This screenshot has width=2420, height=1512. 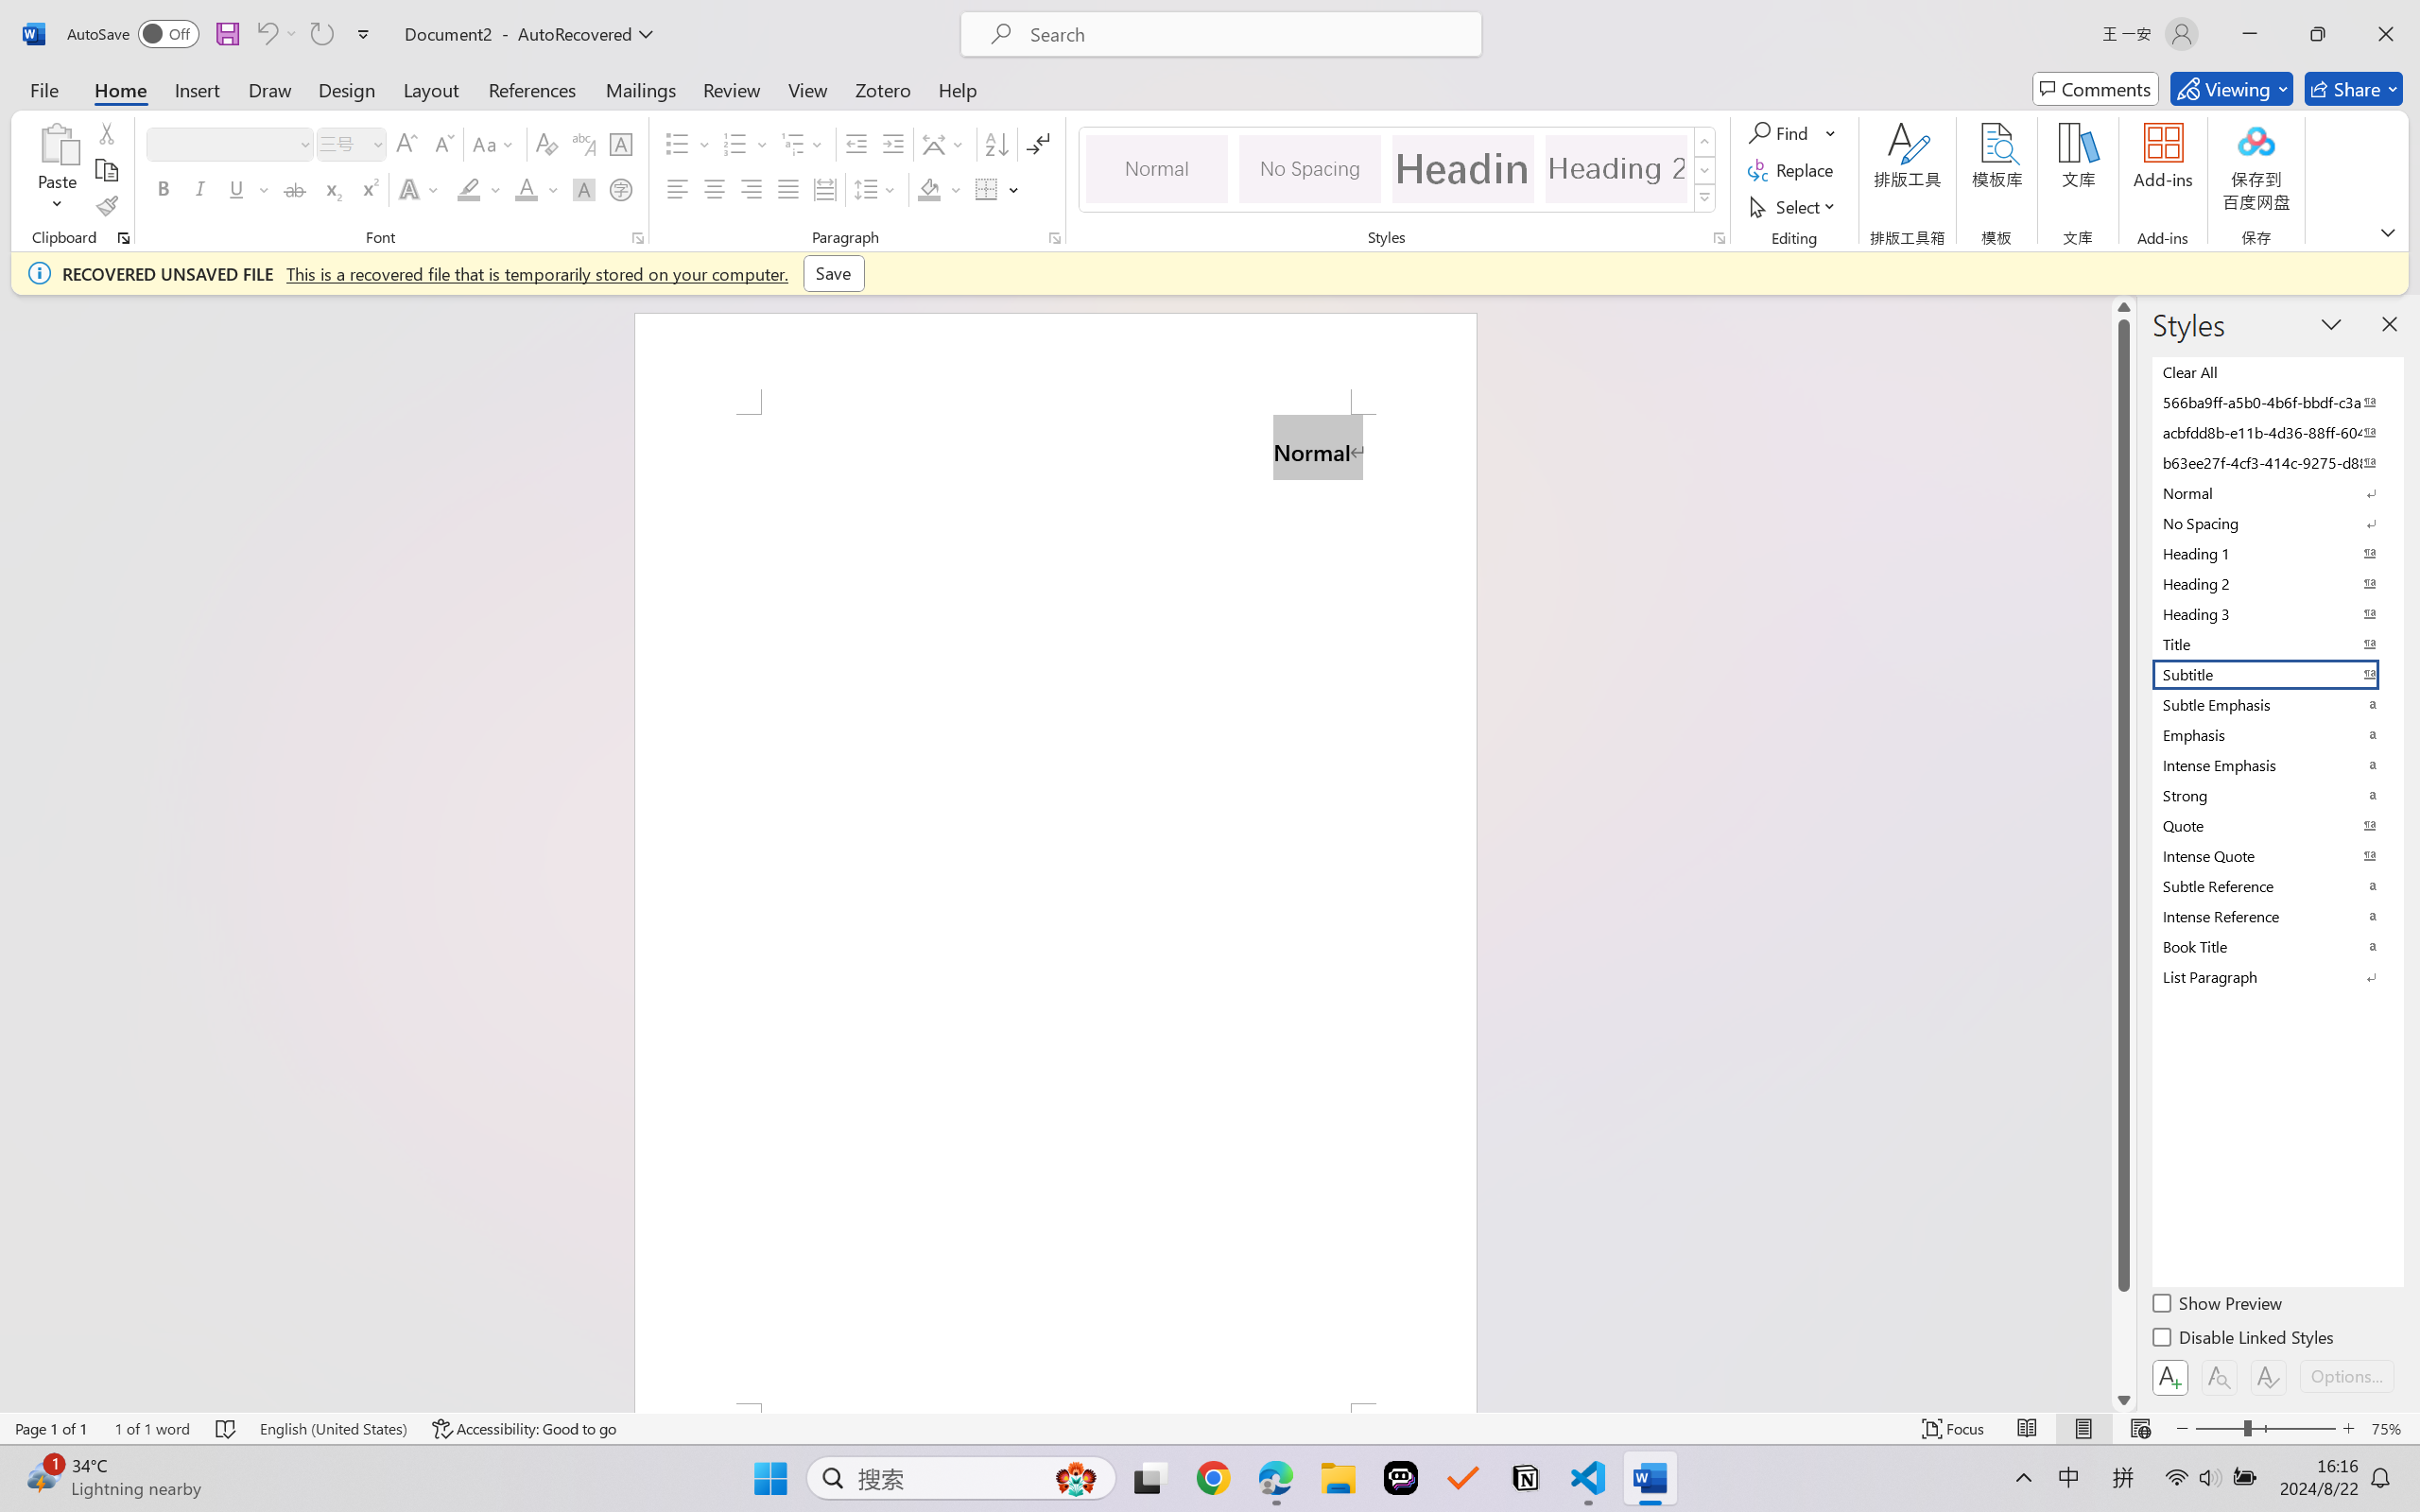 What do you see at coordinates (877, 189) in the screenshot?
I see `Line and Paragraph Spacing` at bounding box center [877, 189].